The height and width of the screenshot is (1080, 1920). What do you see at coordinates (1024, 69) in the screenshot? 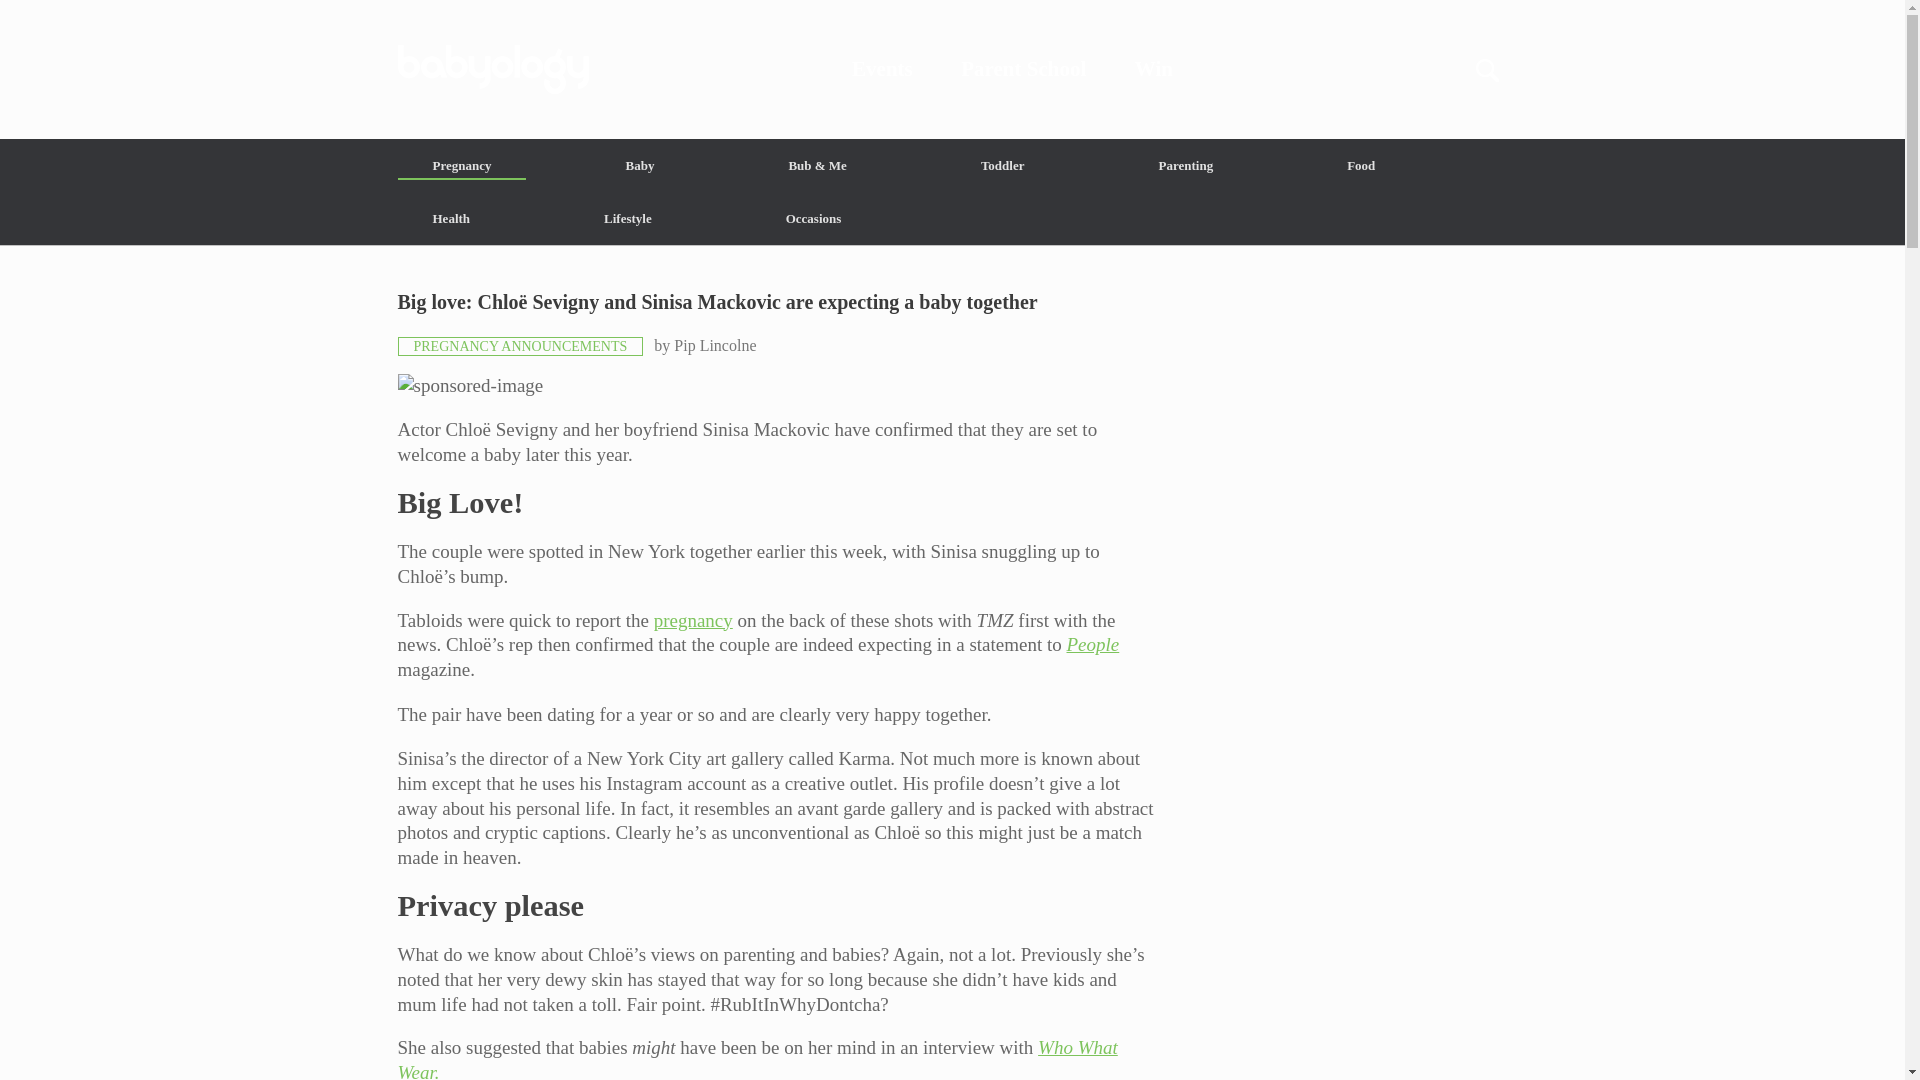
I see `Parent School` at bounding box center [1024, 69].